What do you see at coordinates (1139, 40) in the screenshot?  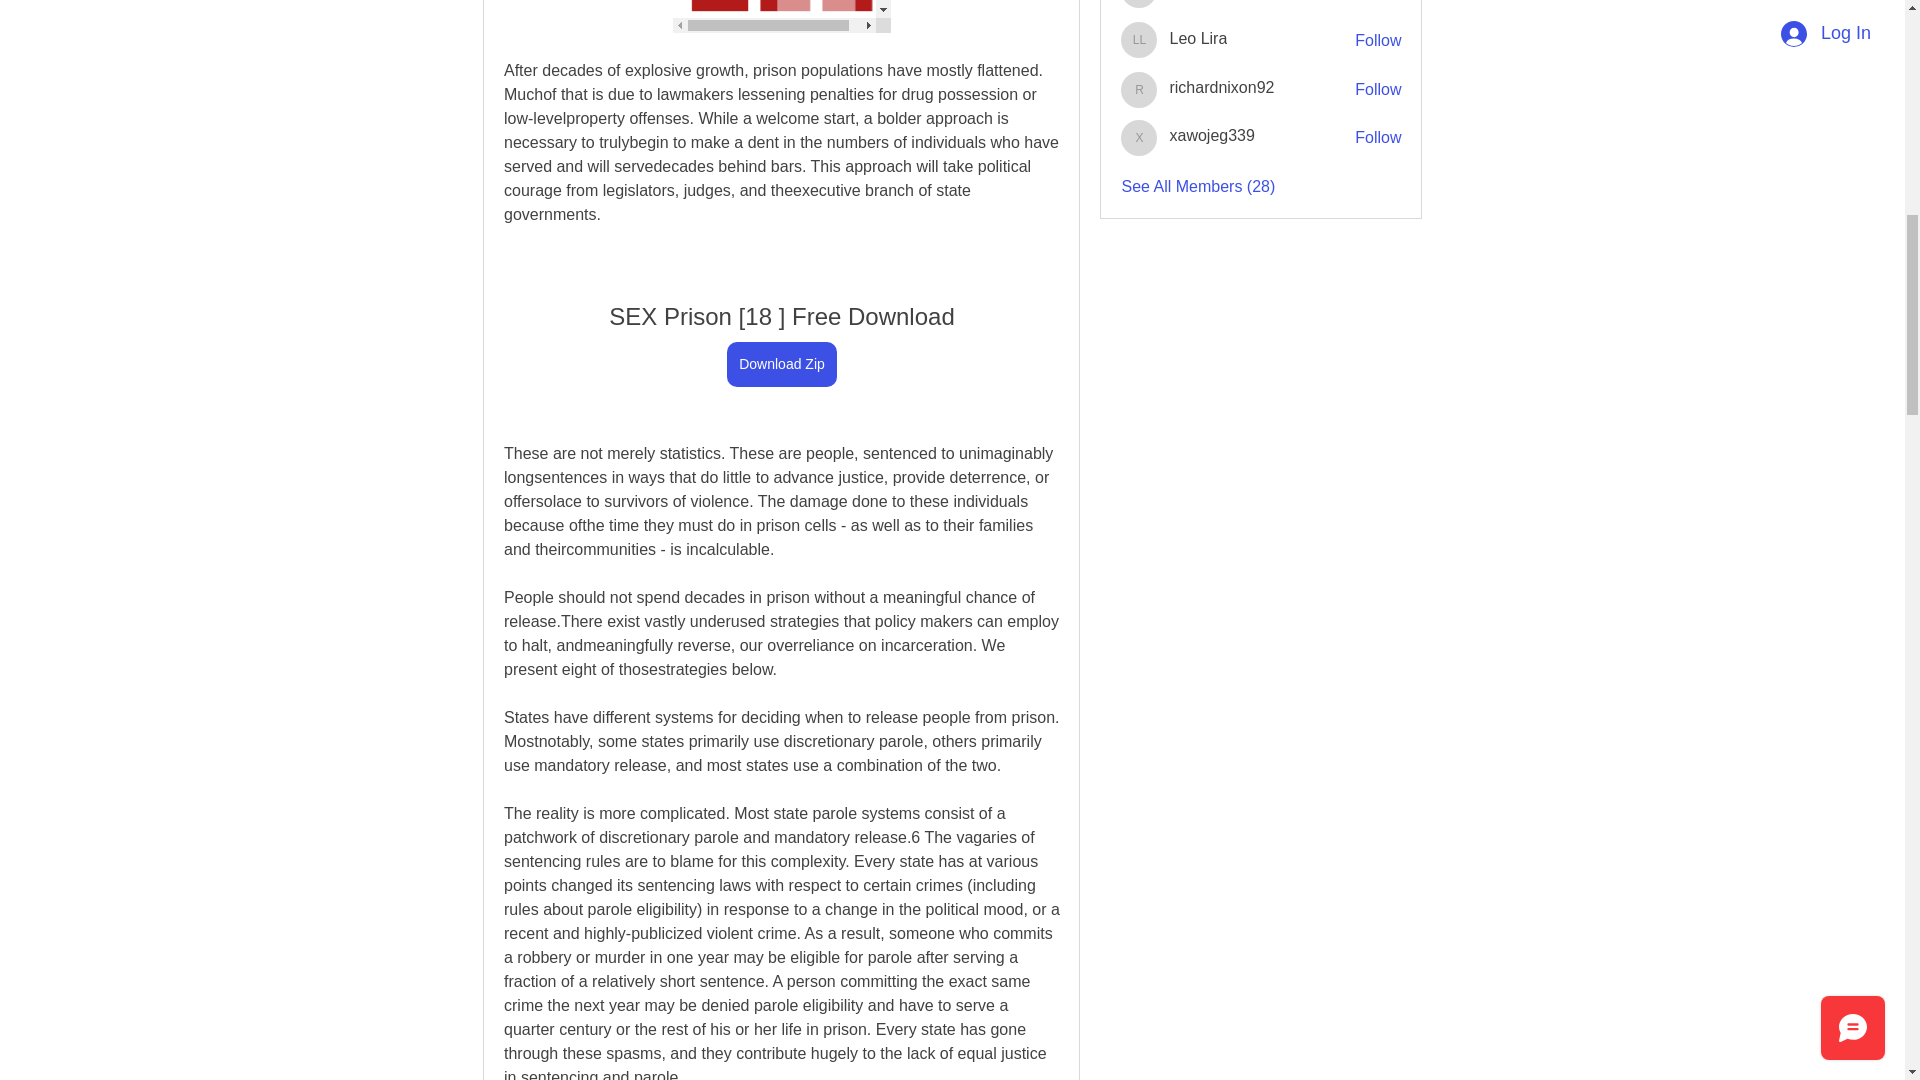 I see `Leo Lira` at bounding box center [1139, 40].